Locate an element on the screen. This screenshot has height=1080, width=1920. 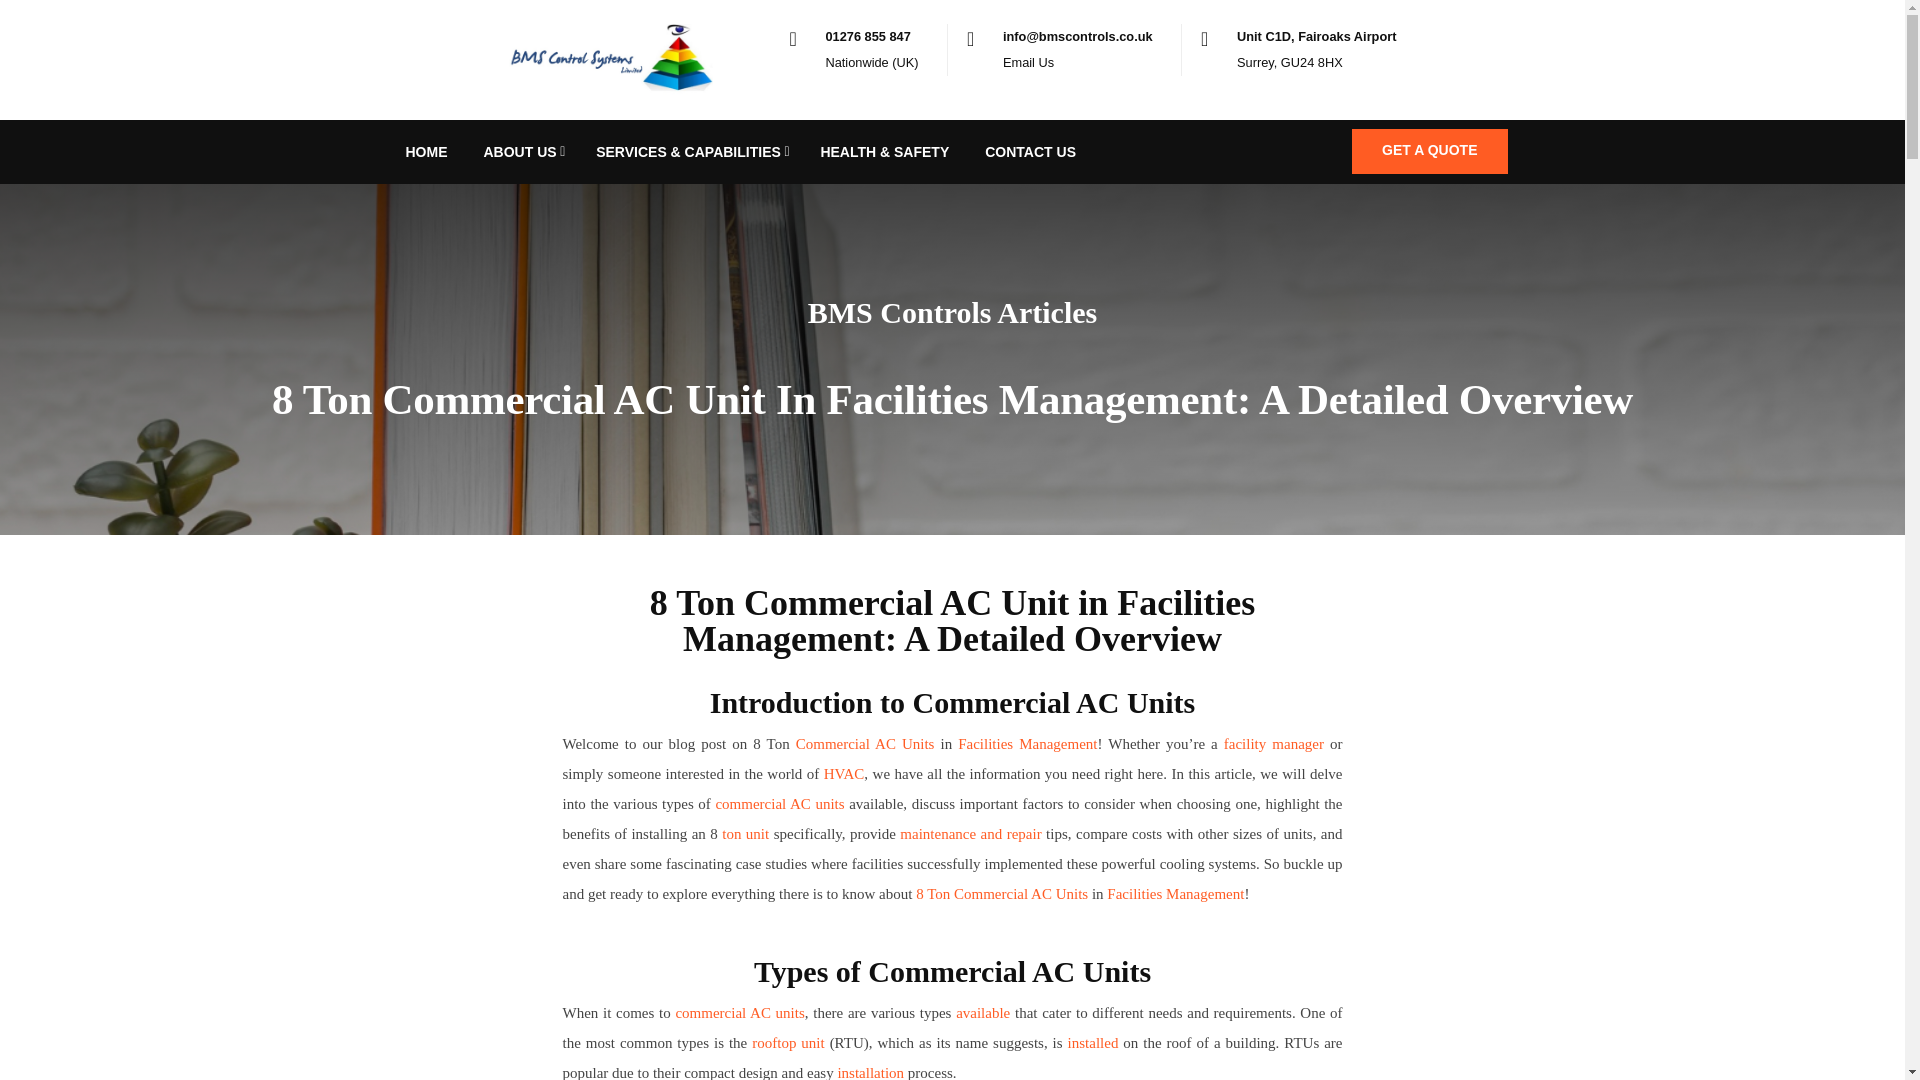
Facilities Management is located at coordinates (1176, 893).